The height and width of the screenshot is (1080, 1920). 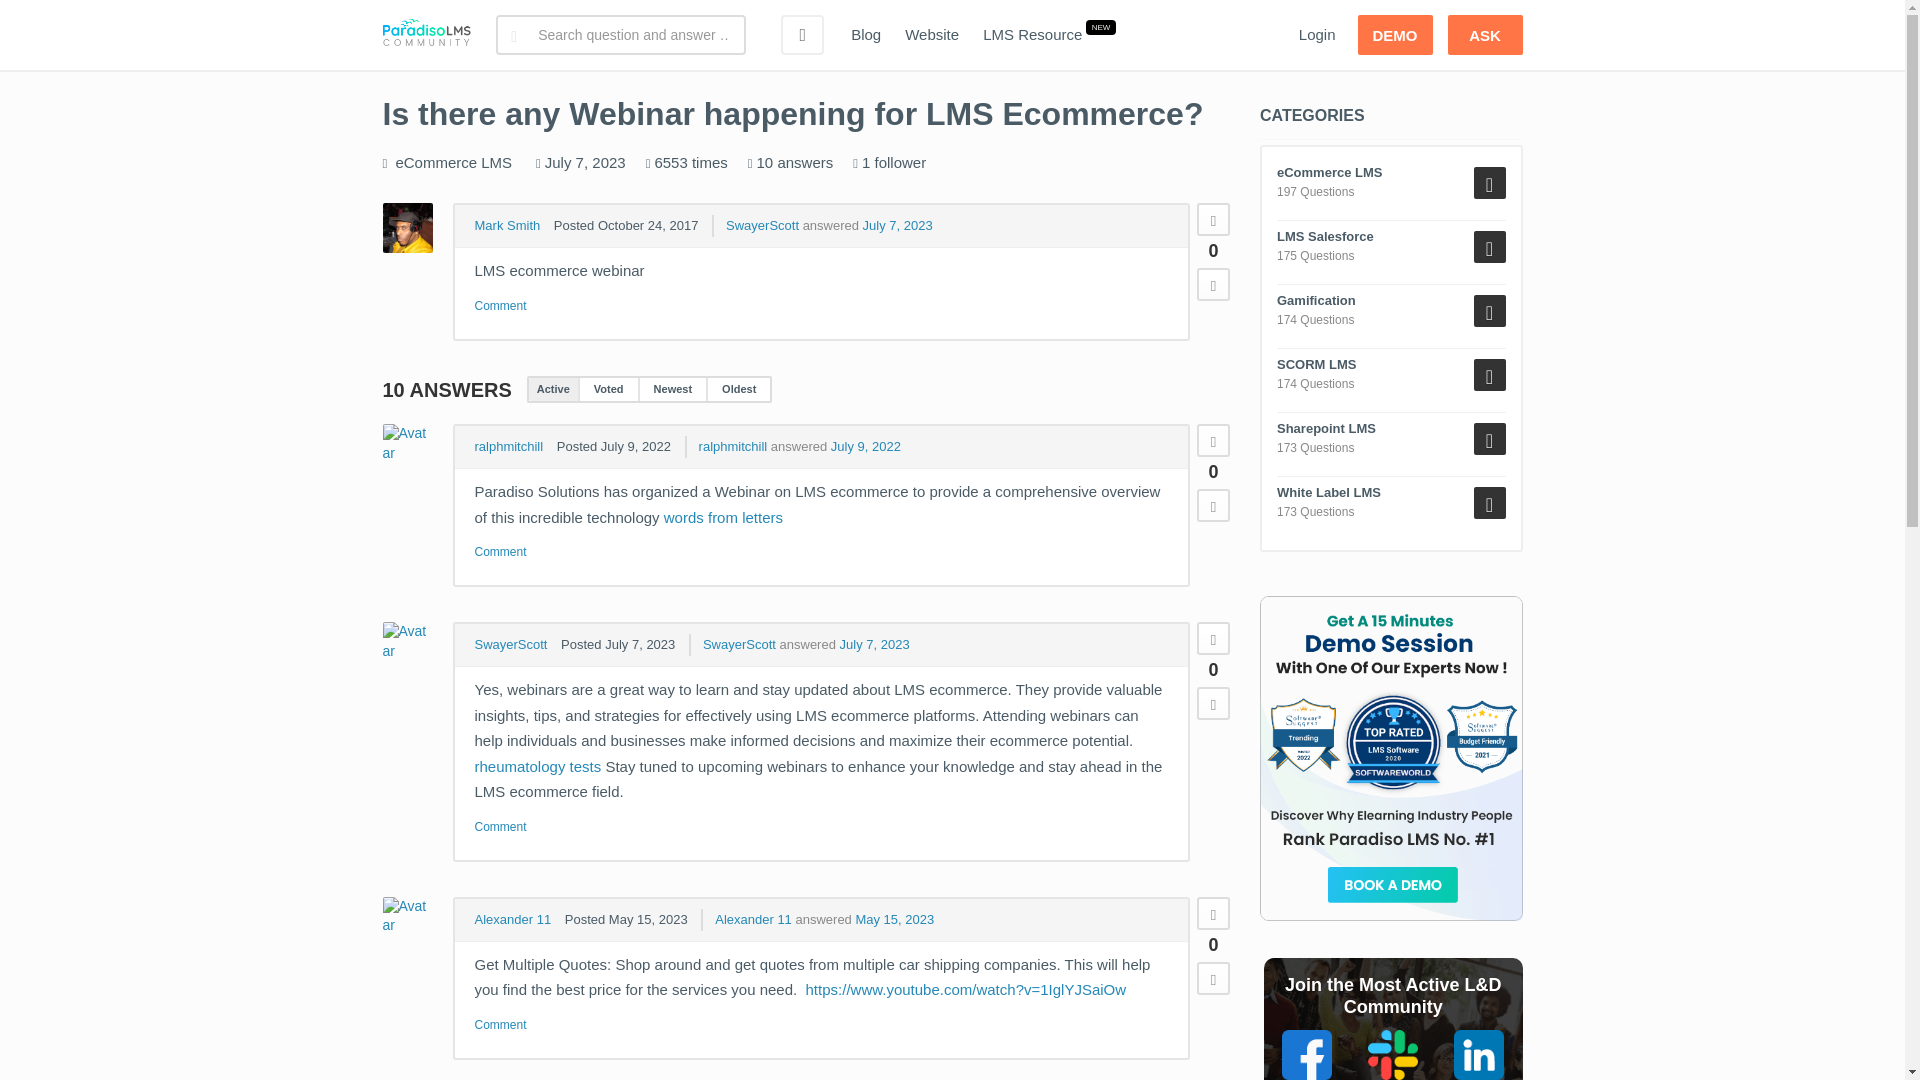 I want to click on ASK, so click(x=1484, y=35).